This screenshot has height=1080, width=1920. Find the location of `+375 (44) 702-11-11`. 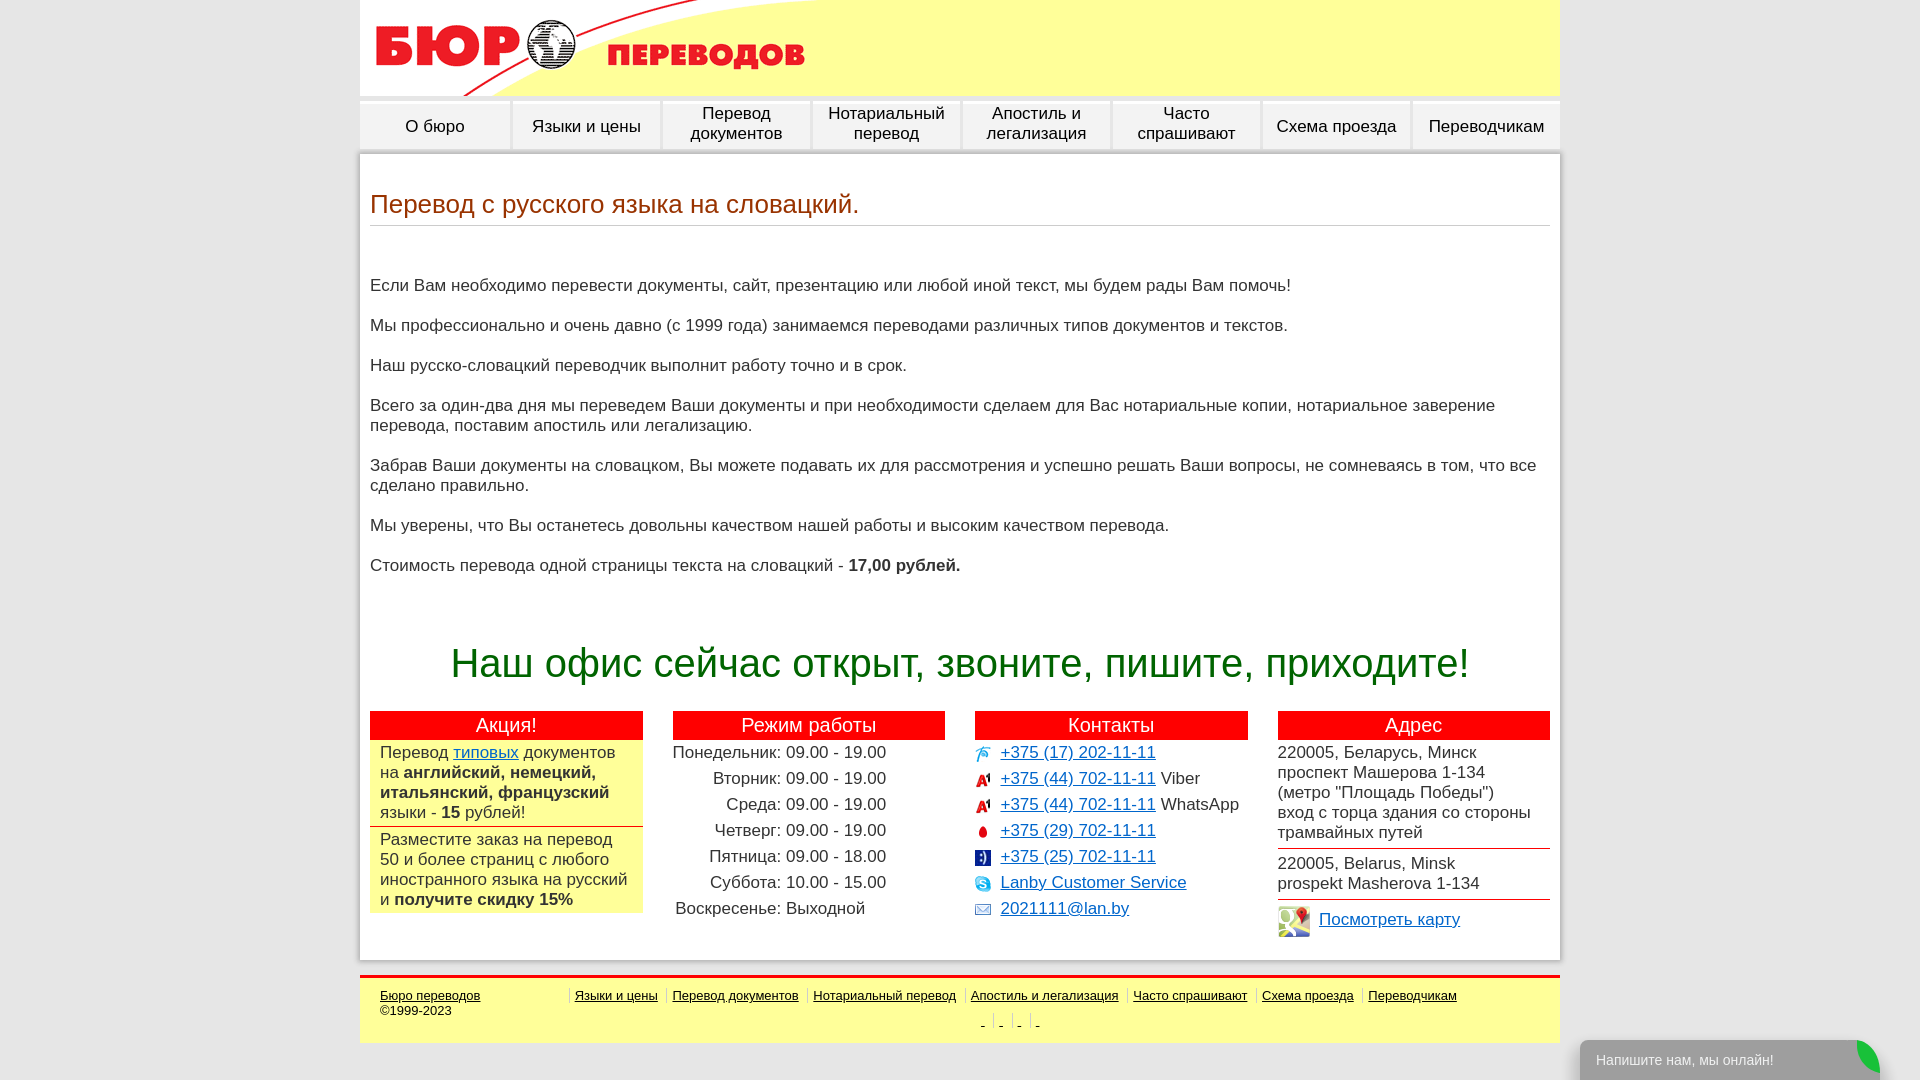

+375 (44) 702-11-11 is located at coordinates (1078, 778).